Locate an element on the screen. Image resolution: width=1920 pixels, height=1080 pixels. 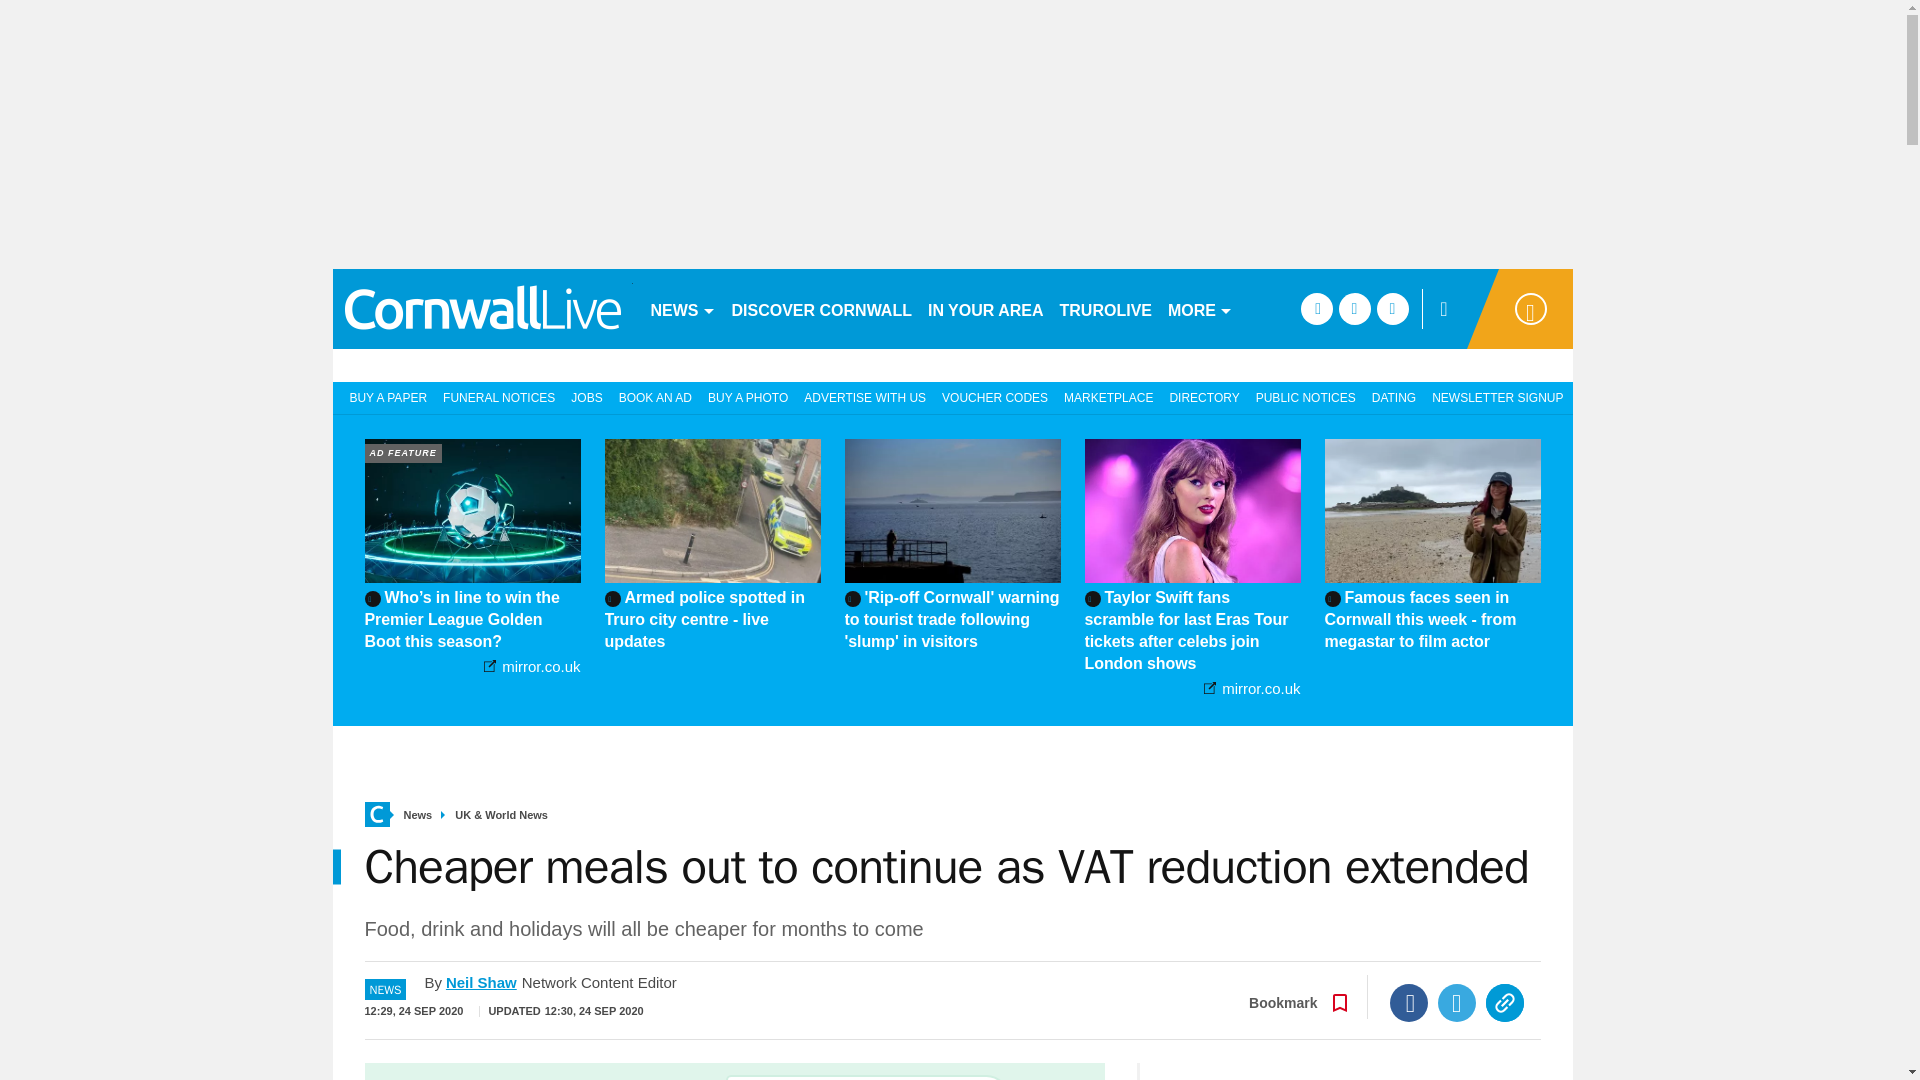
twitter is located at coordinates (1354, 308).